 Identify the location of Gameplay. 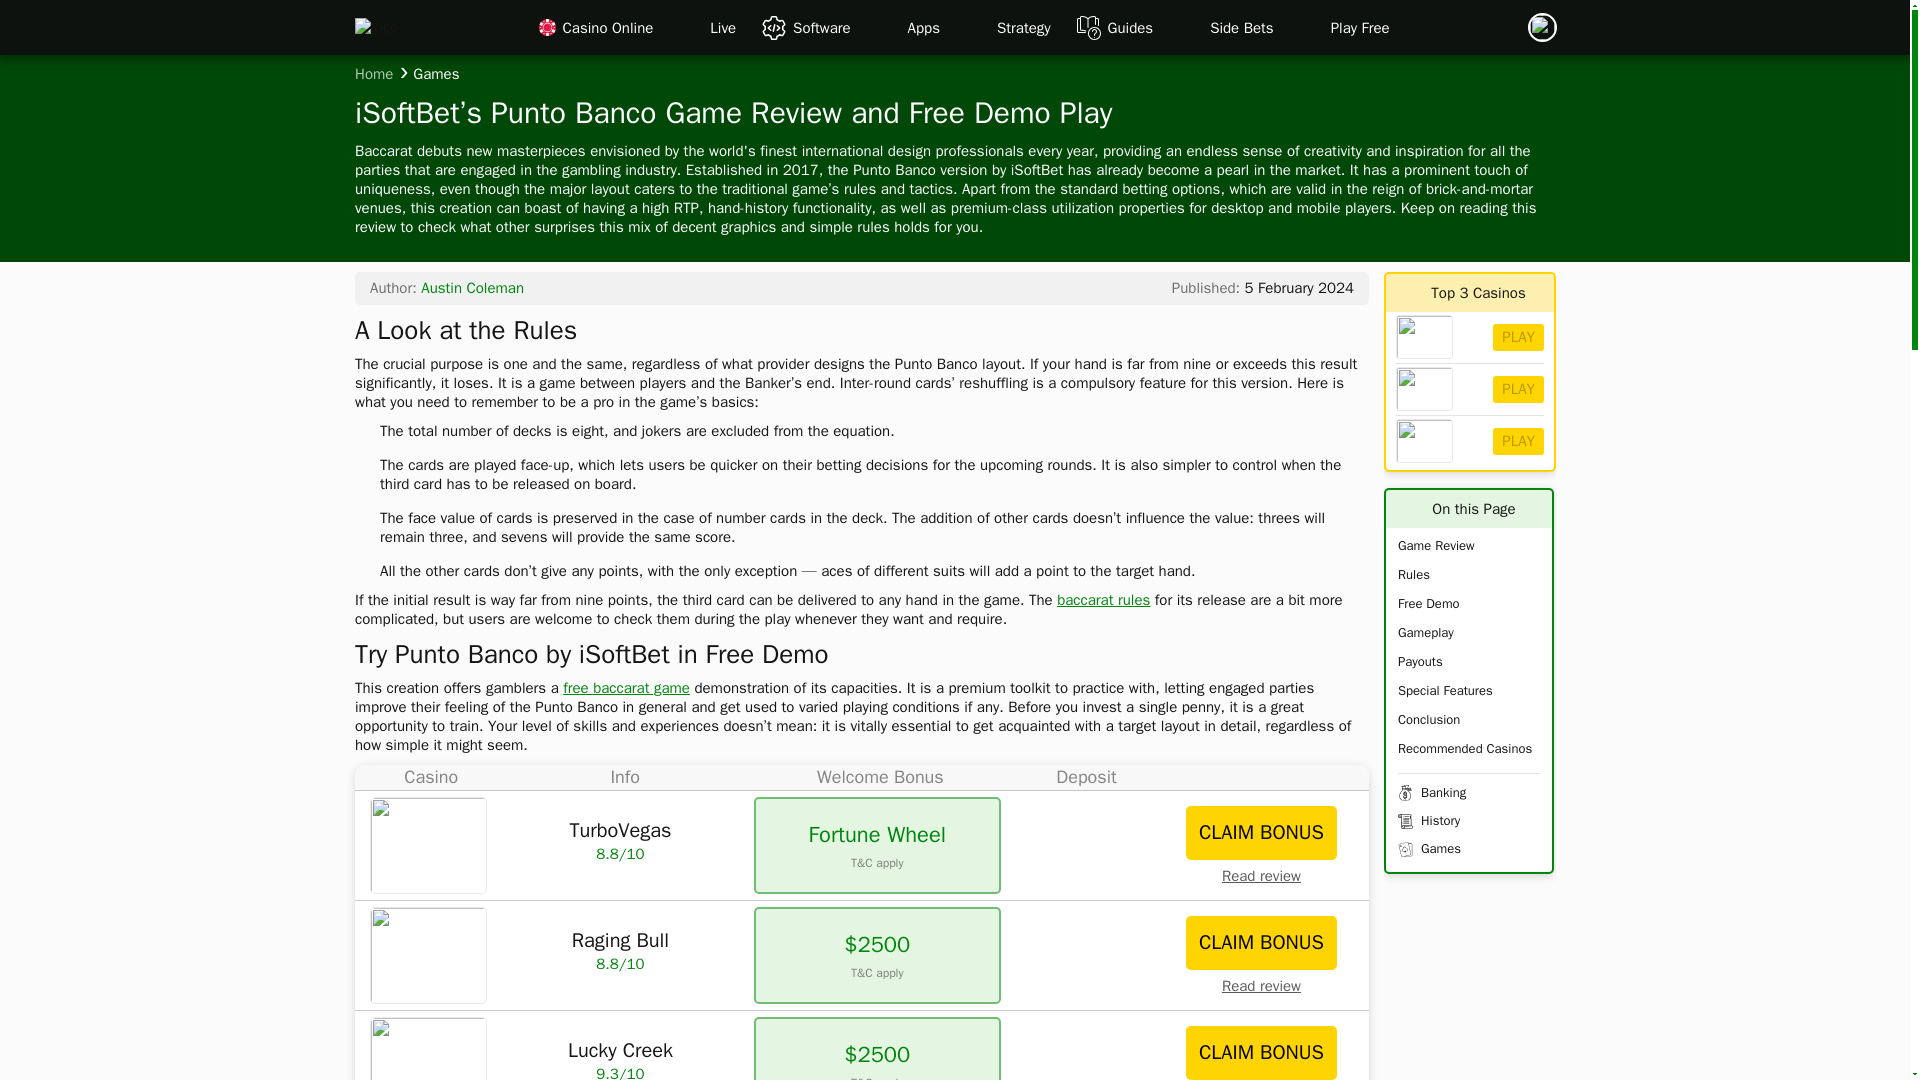
(1425, 632).